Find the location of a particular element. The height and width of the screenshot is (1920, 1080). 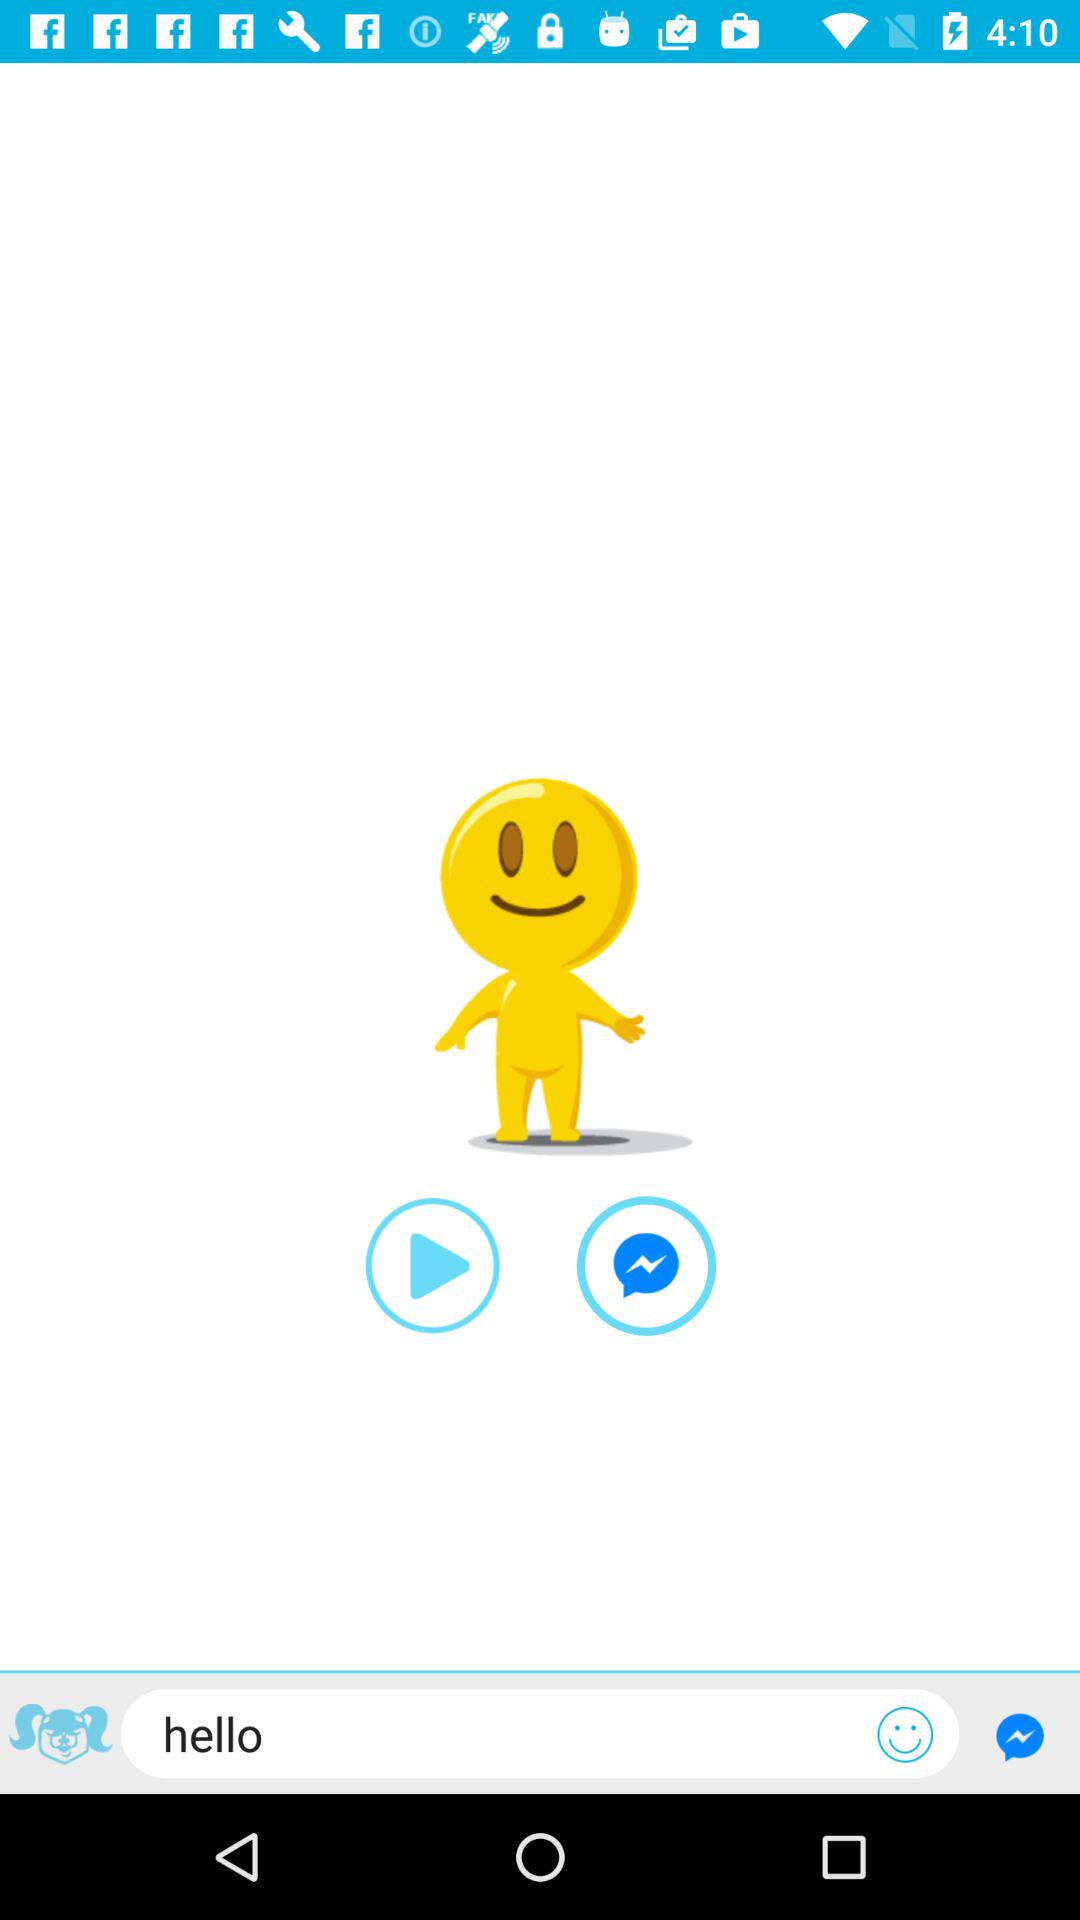

open the item next to the hello item is located at coordinates (60, 1736).